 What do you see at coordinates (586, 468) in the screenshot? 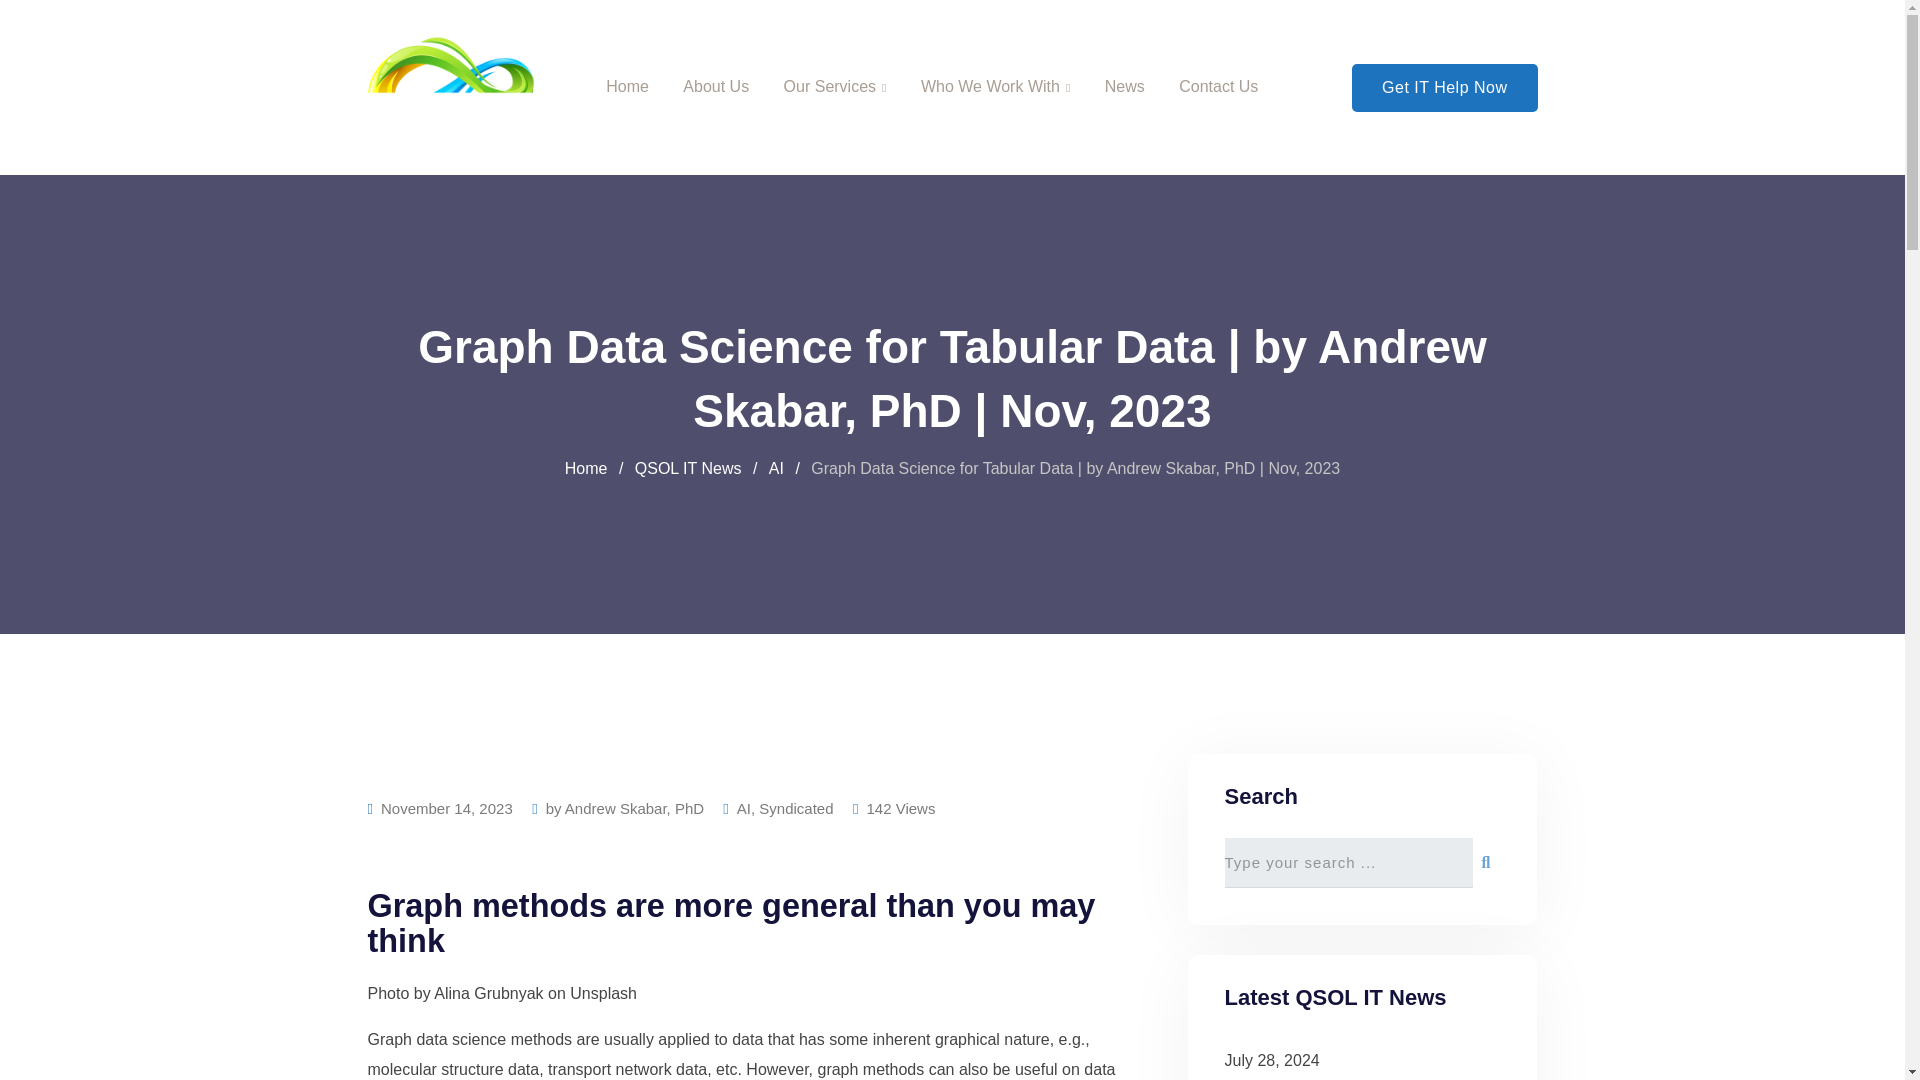
I see `Go to QSOL IT.` at bounding box center [586, 468].